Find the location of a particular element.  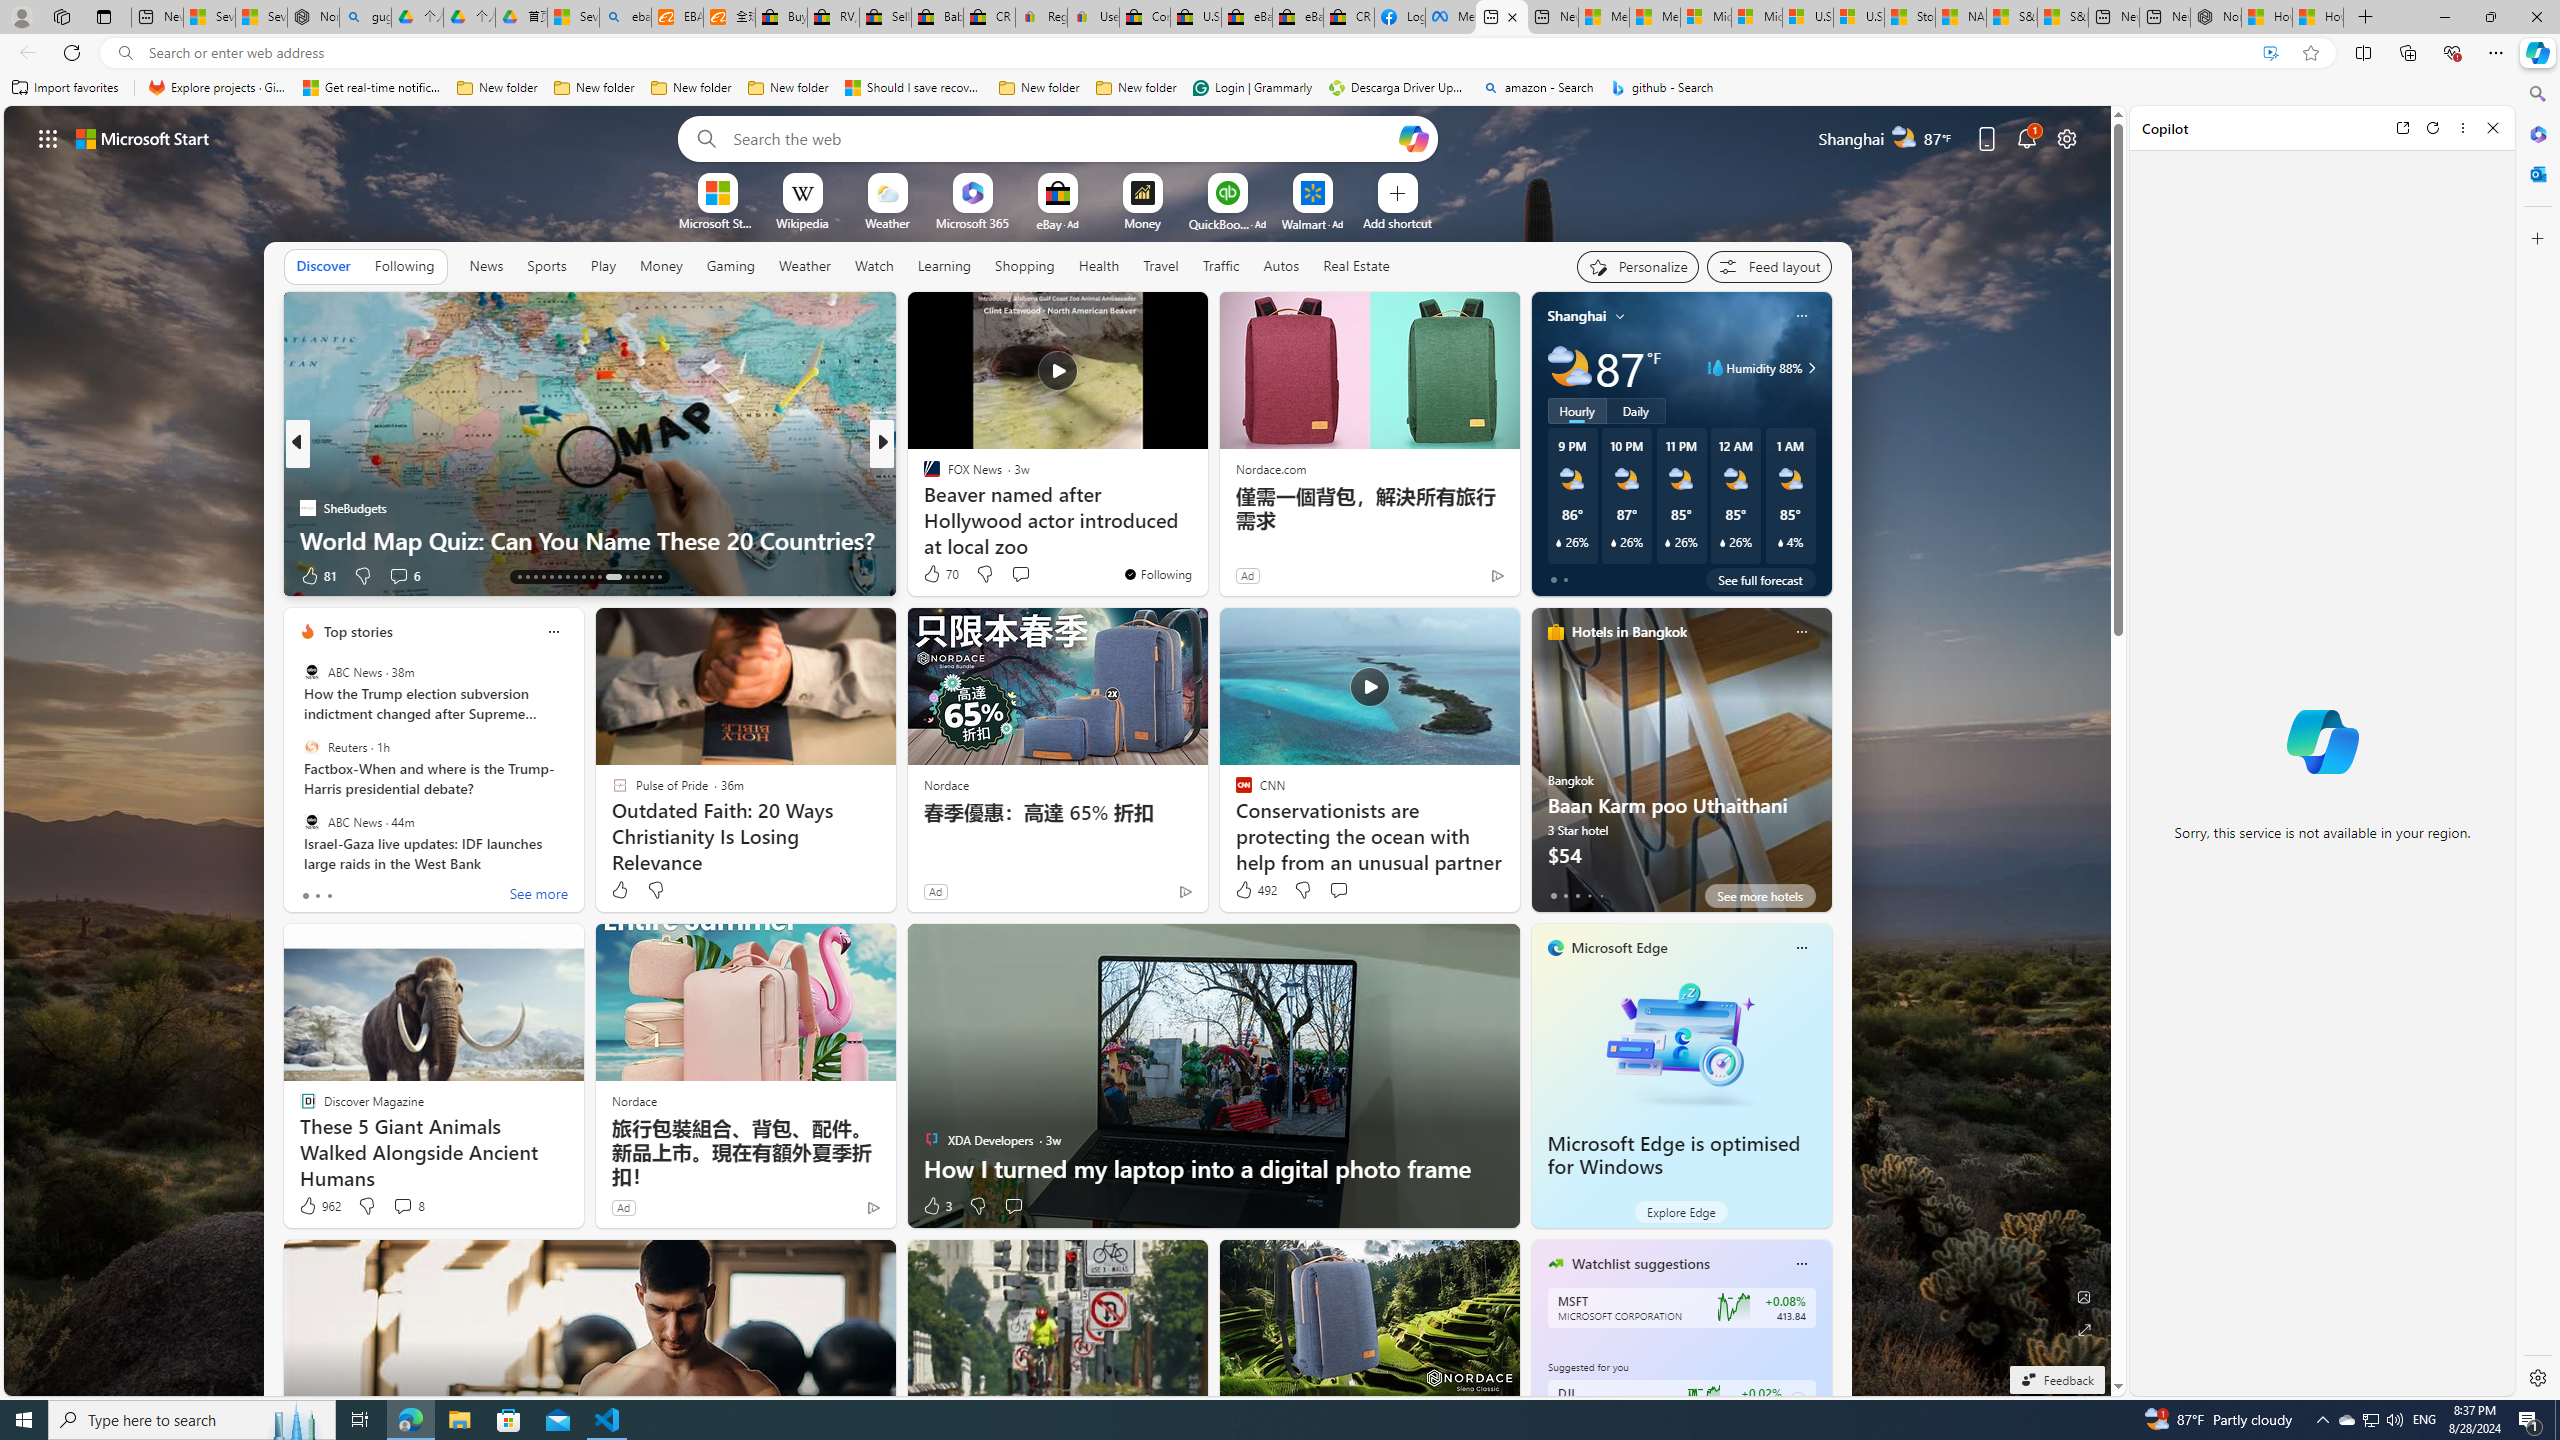

Wikipedia is located at coordinates (802, 222).